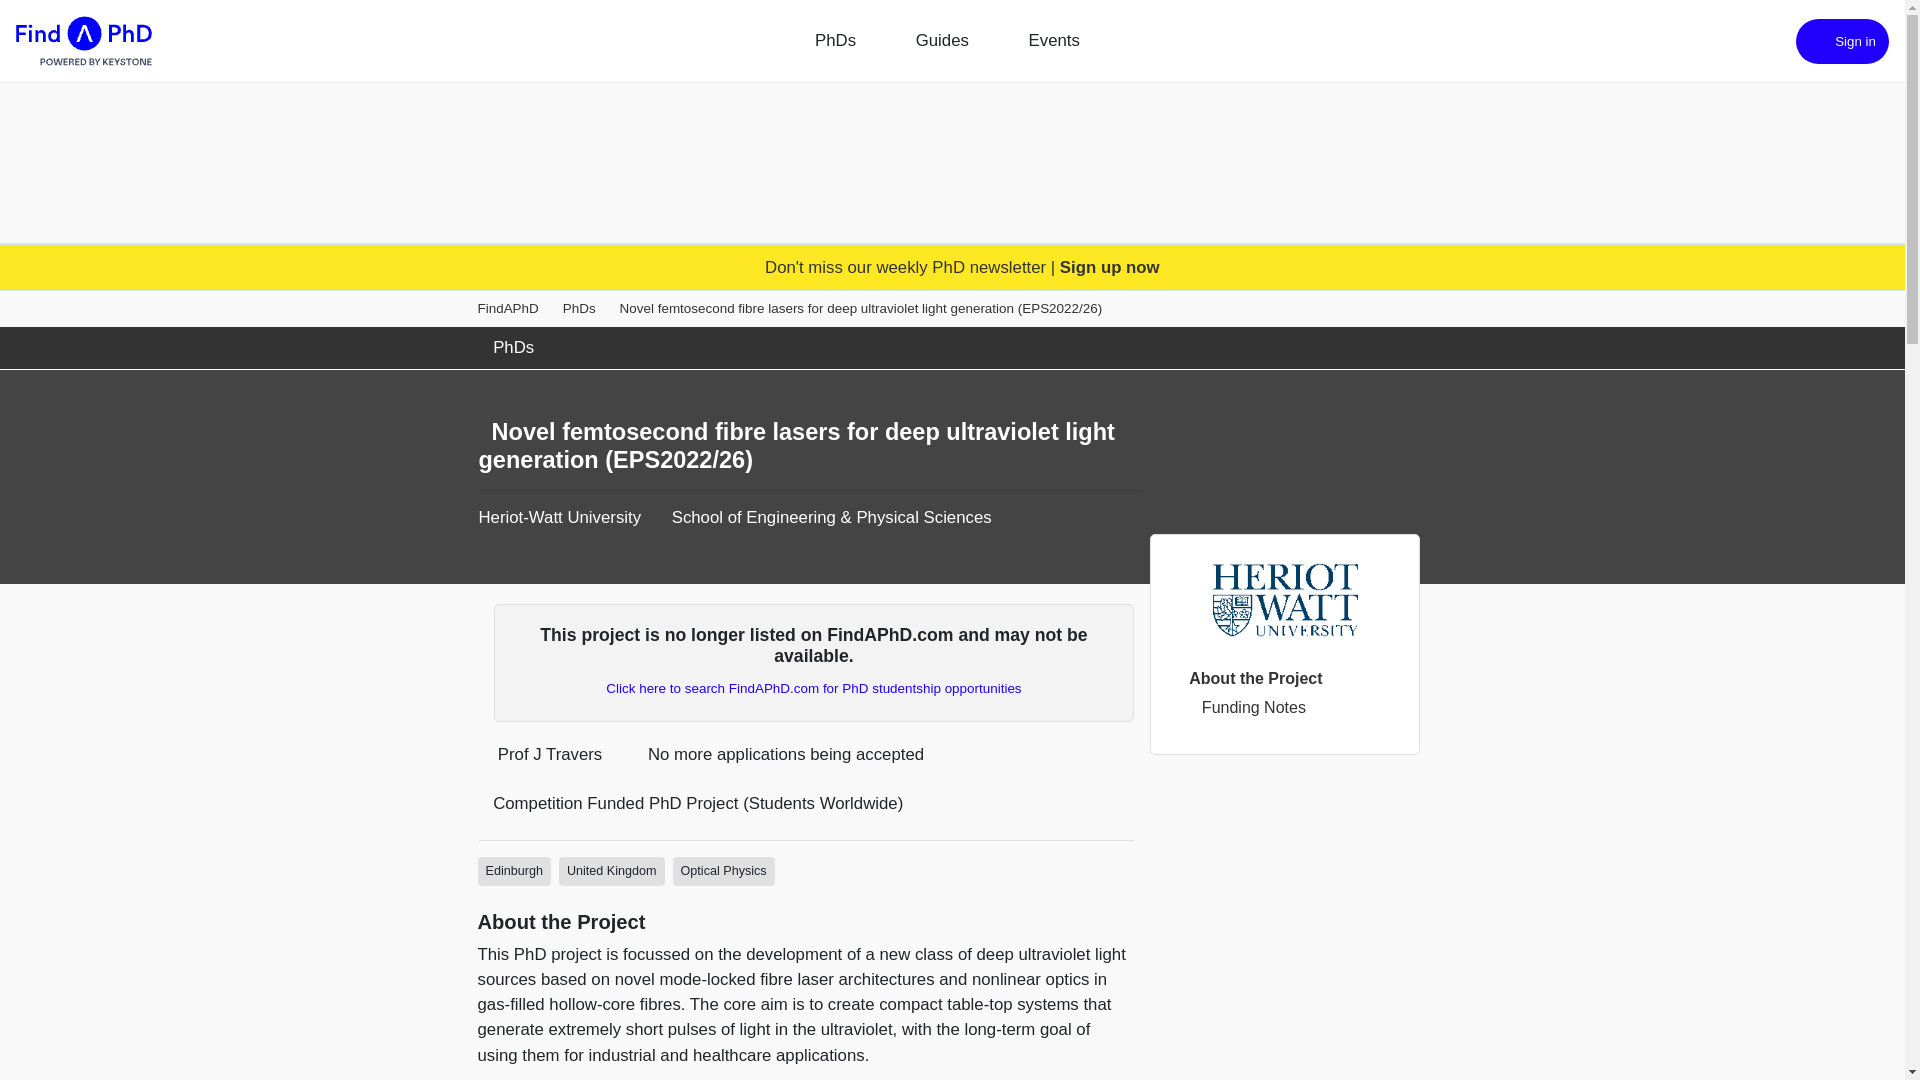 This screenshot has width=1920, height=1080. What do you see at coordinates (814, 688) in the screenshot?
I see `Search FindAPhD.com for PhD projects` at bounding box center [814, 688].